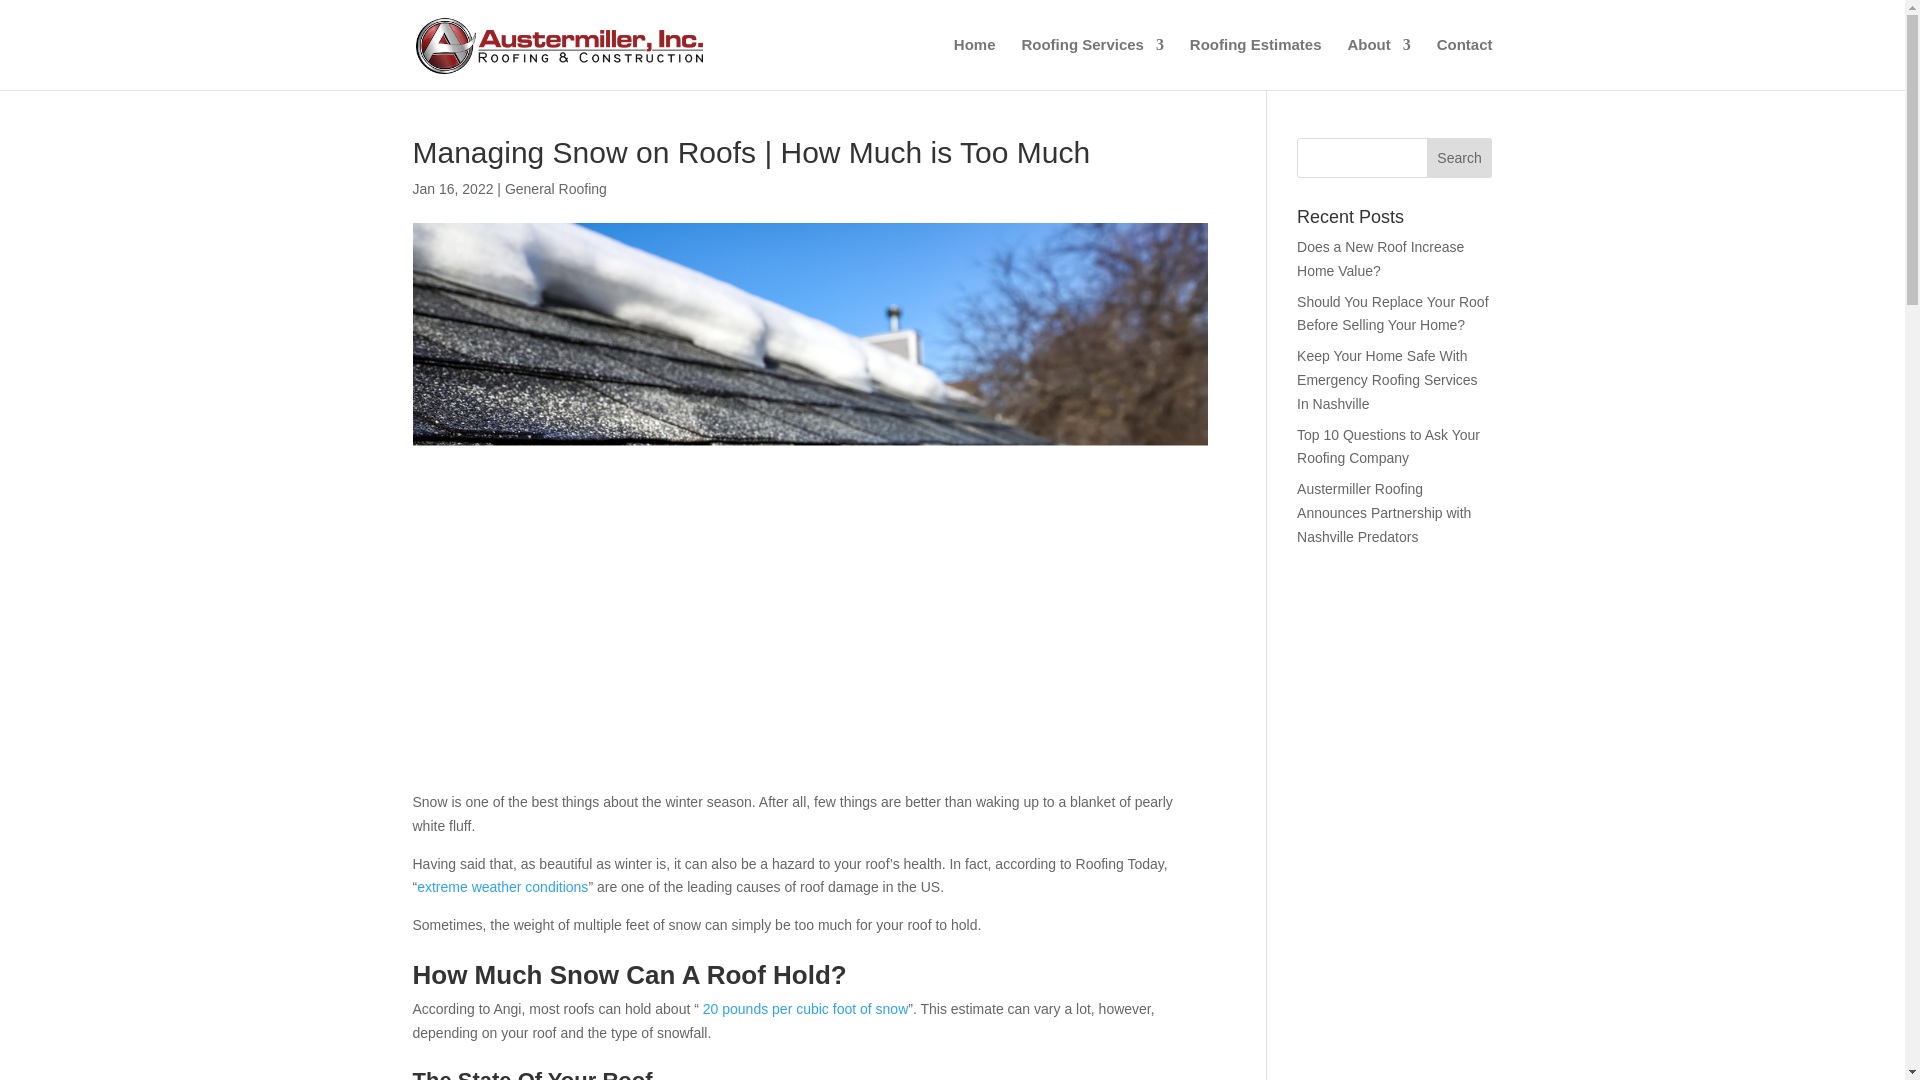  What do you see at coordinates (1460, 158) in the screenshot?
I see `Search` at bounding box center [1460, 158].